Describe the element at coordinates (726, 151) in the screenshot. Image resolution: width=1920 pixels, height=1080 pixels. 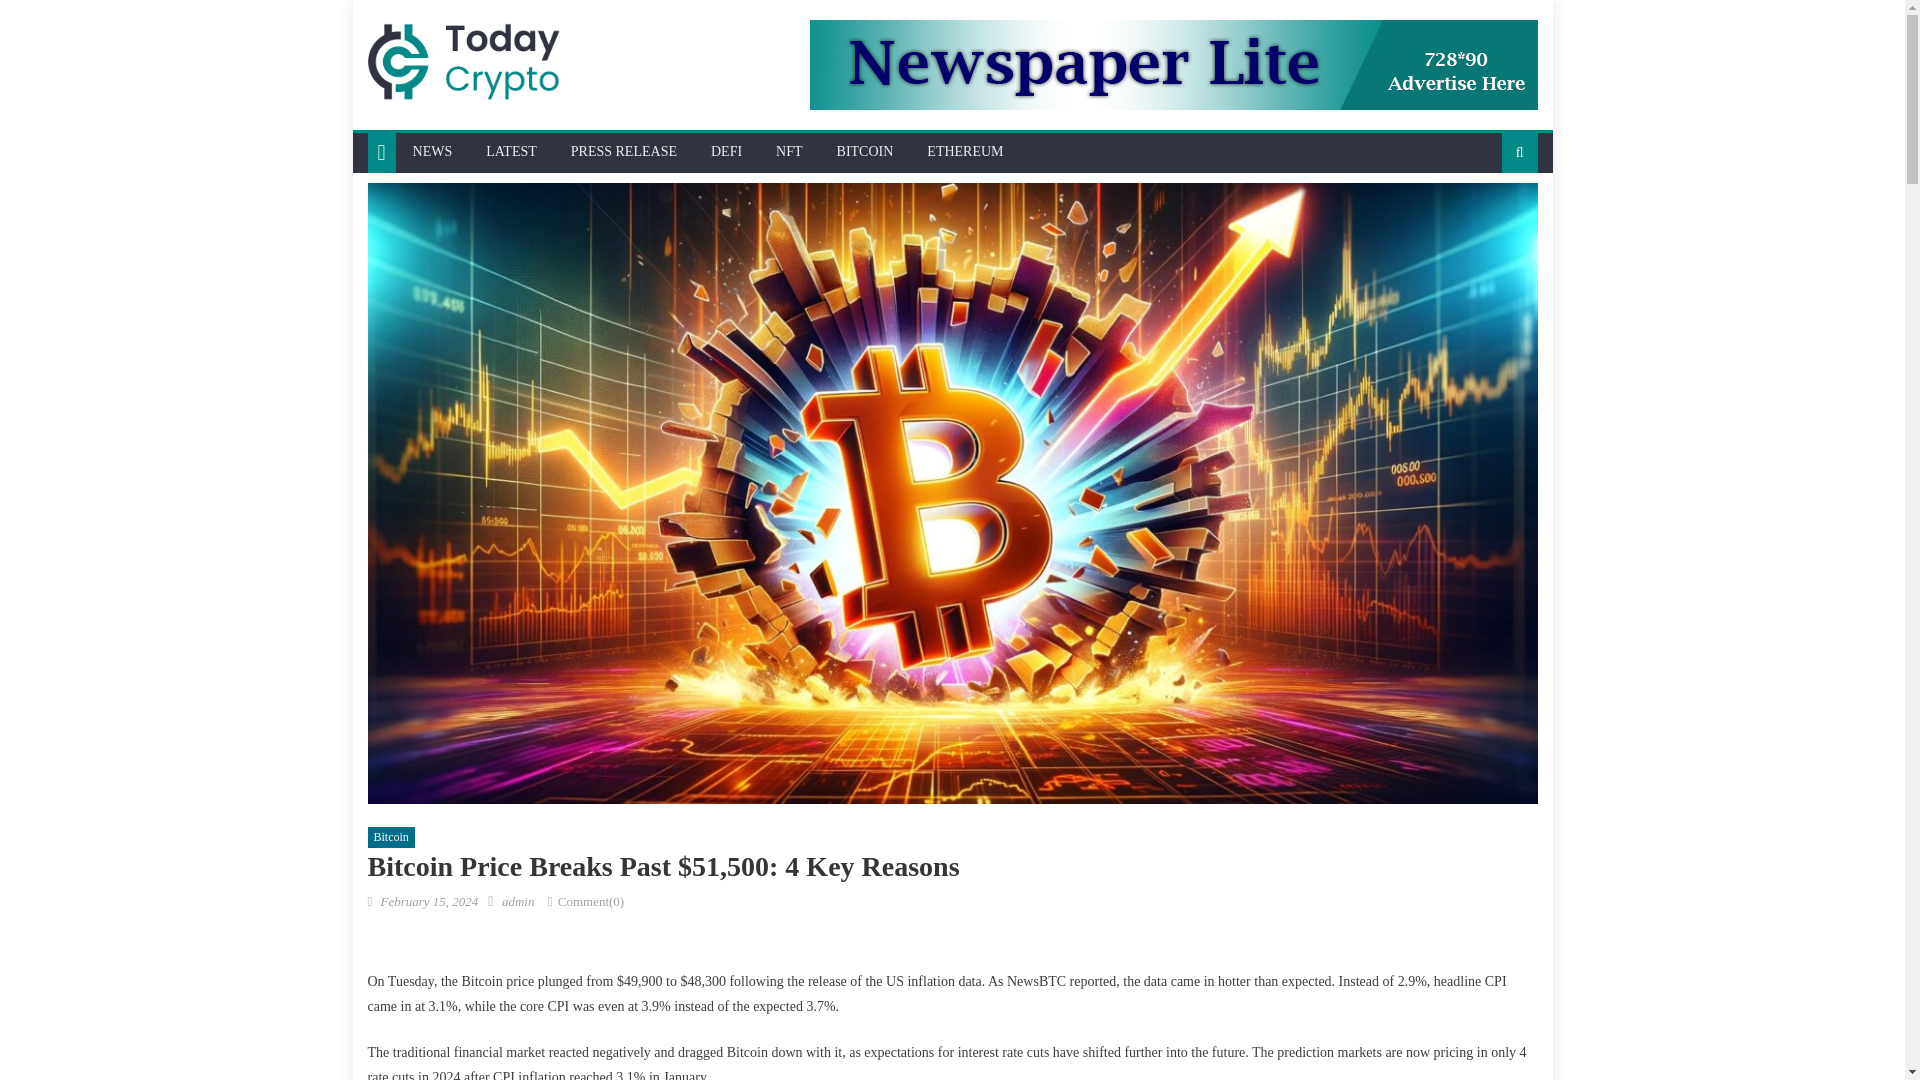
I see `DEFI` at that location.